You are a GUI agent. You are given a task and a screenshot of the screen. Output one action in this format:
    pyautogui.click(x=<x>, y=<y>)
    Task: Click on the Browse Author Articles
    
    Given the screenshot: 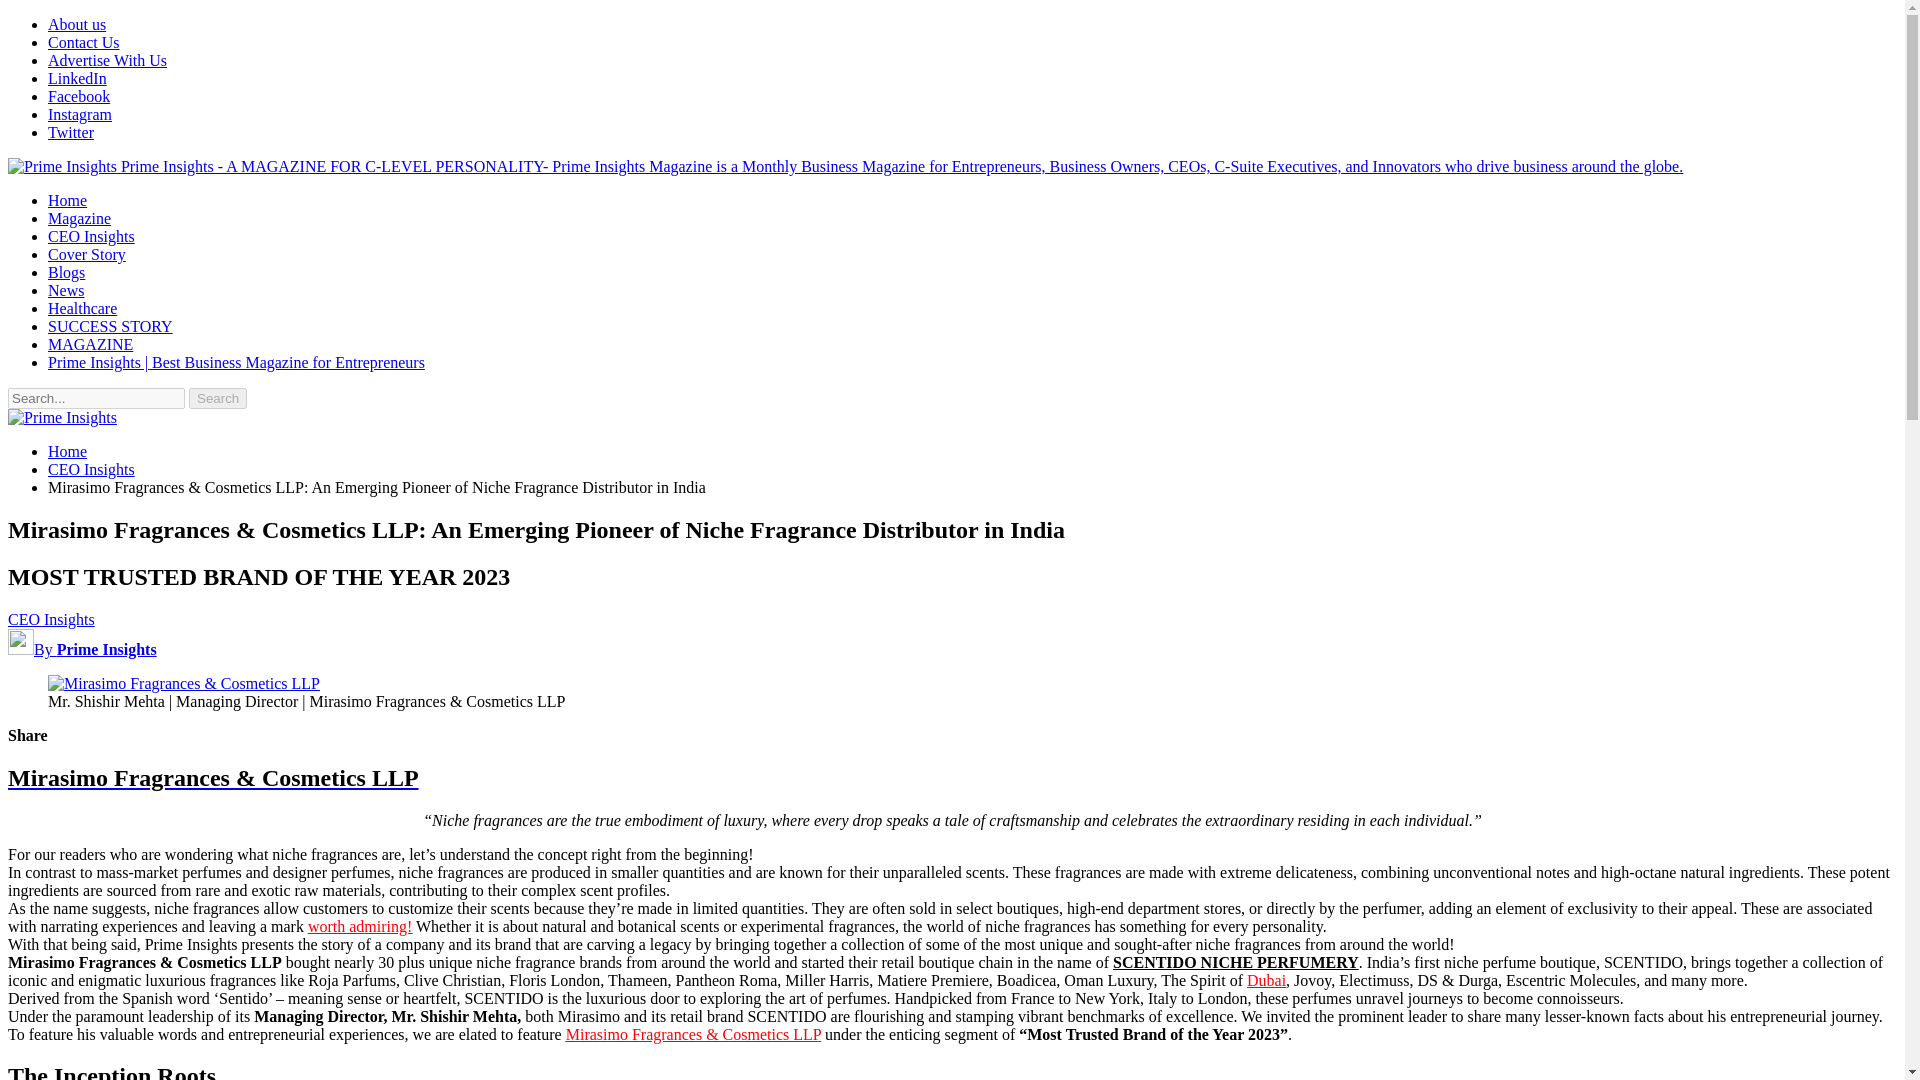 What is the action you would take?
    pyautogui.click(x=82, y=649)
    